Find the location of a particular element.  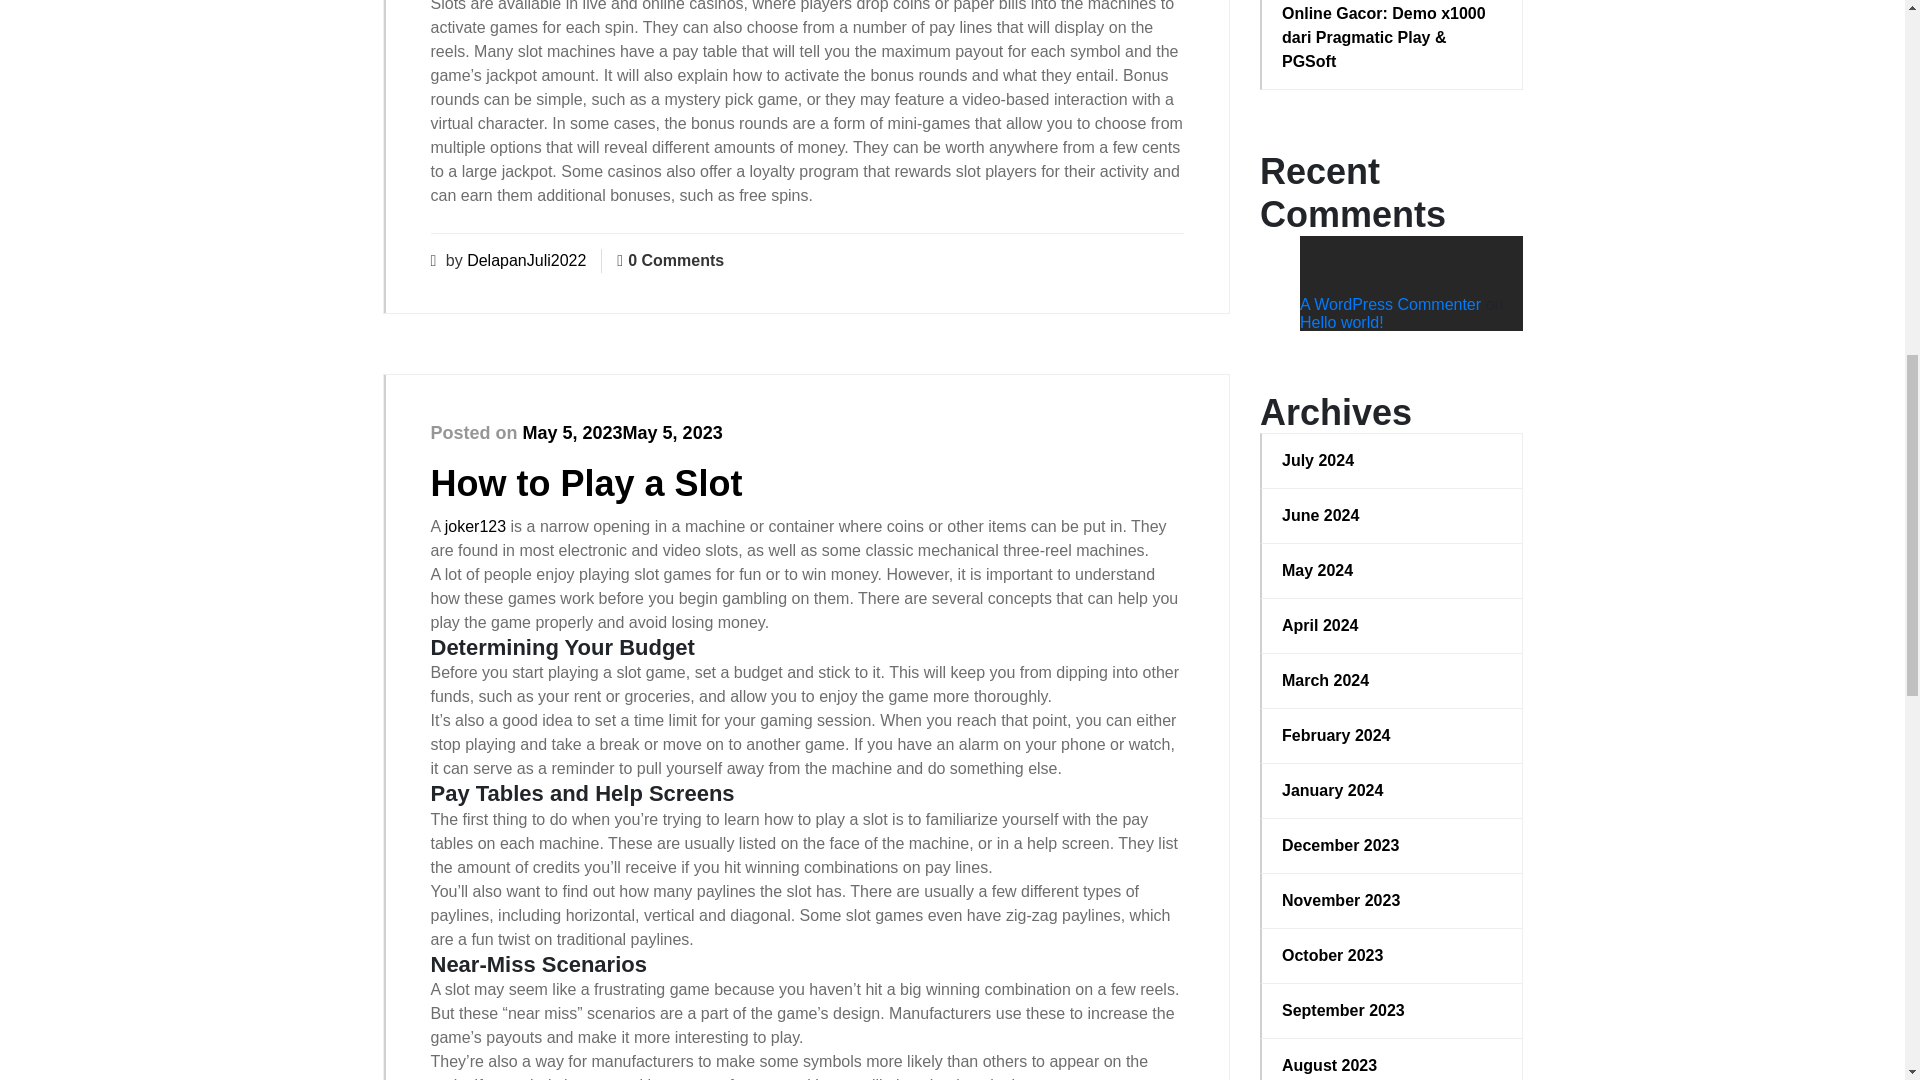

February 2024 is located at coordinates (1392, 736).